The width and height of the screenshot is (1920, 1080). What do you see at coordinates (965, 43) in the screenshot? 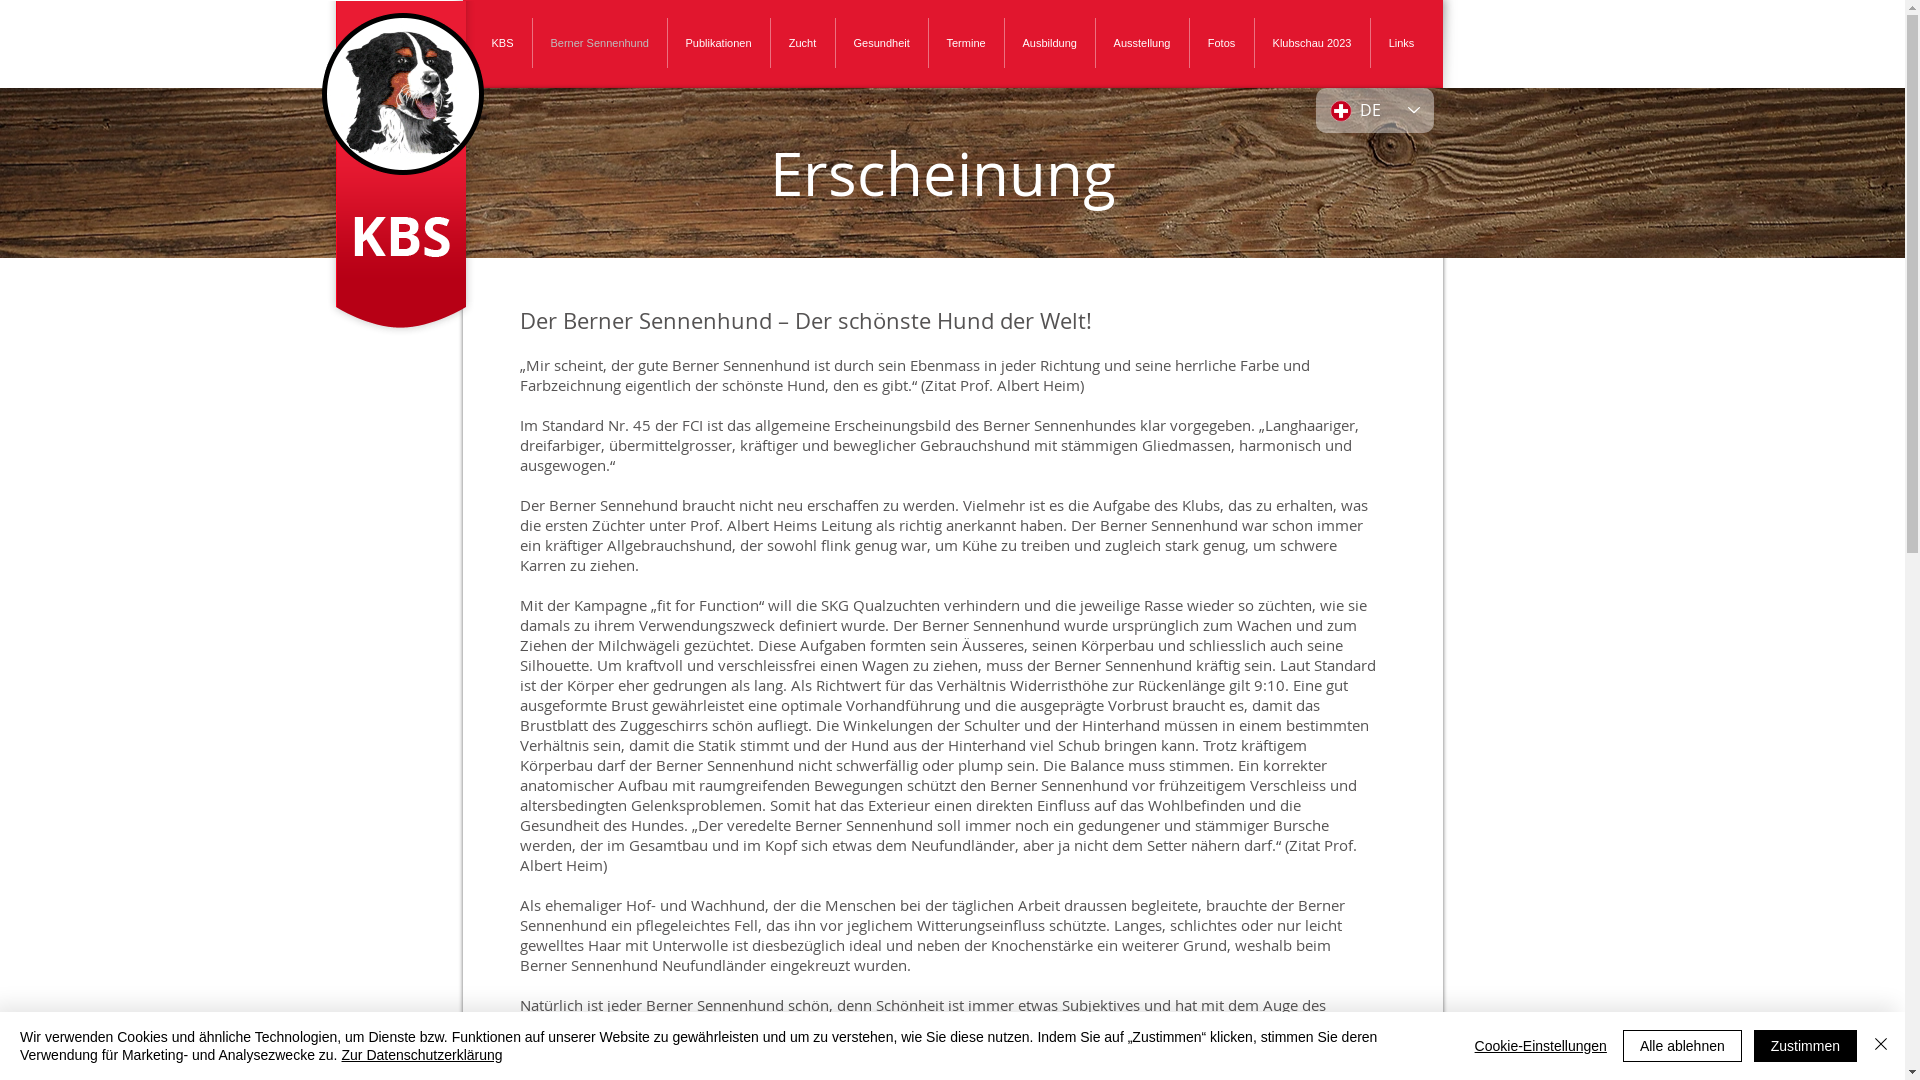
I see `Termine` at bounding box center [965, 43].